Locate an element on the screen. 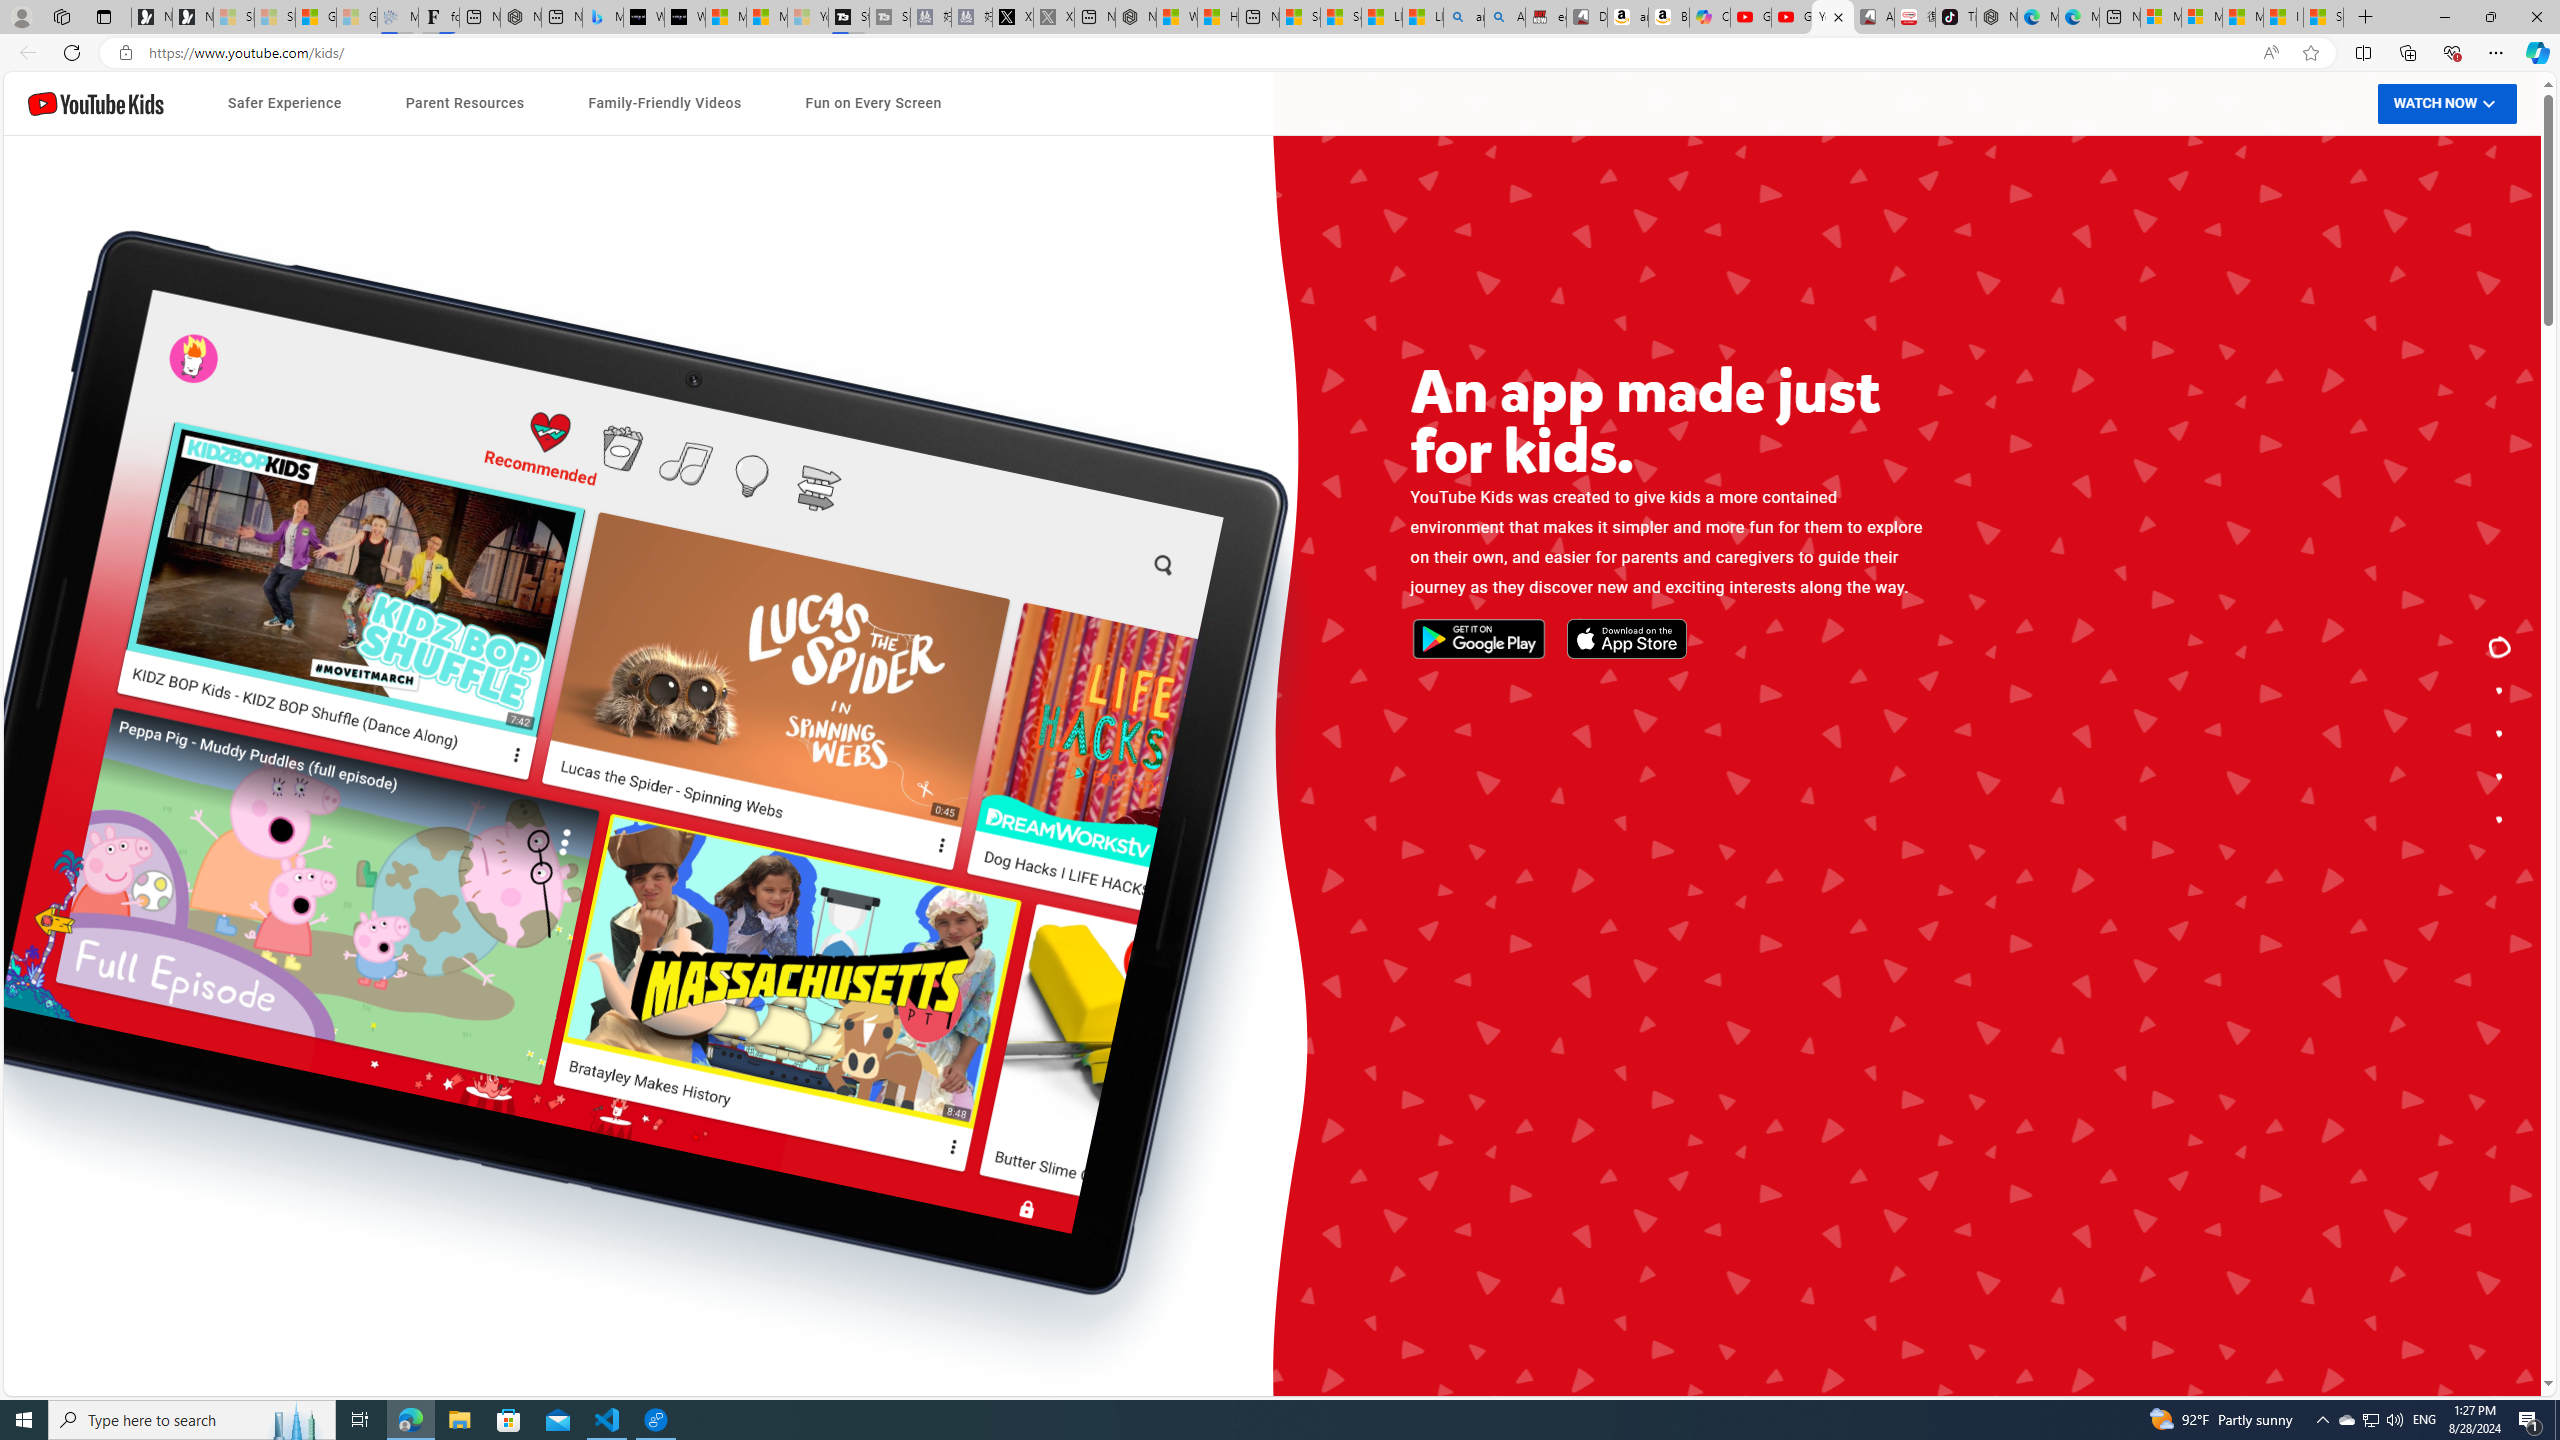 This screenshot has width=2560, height=1440. 02Content Level by Age is located at coordinates (872, 884).